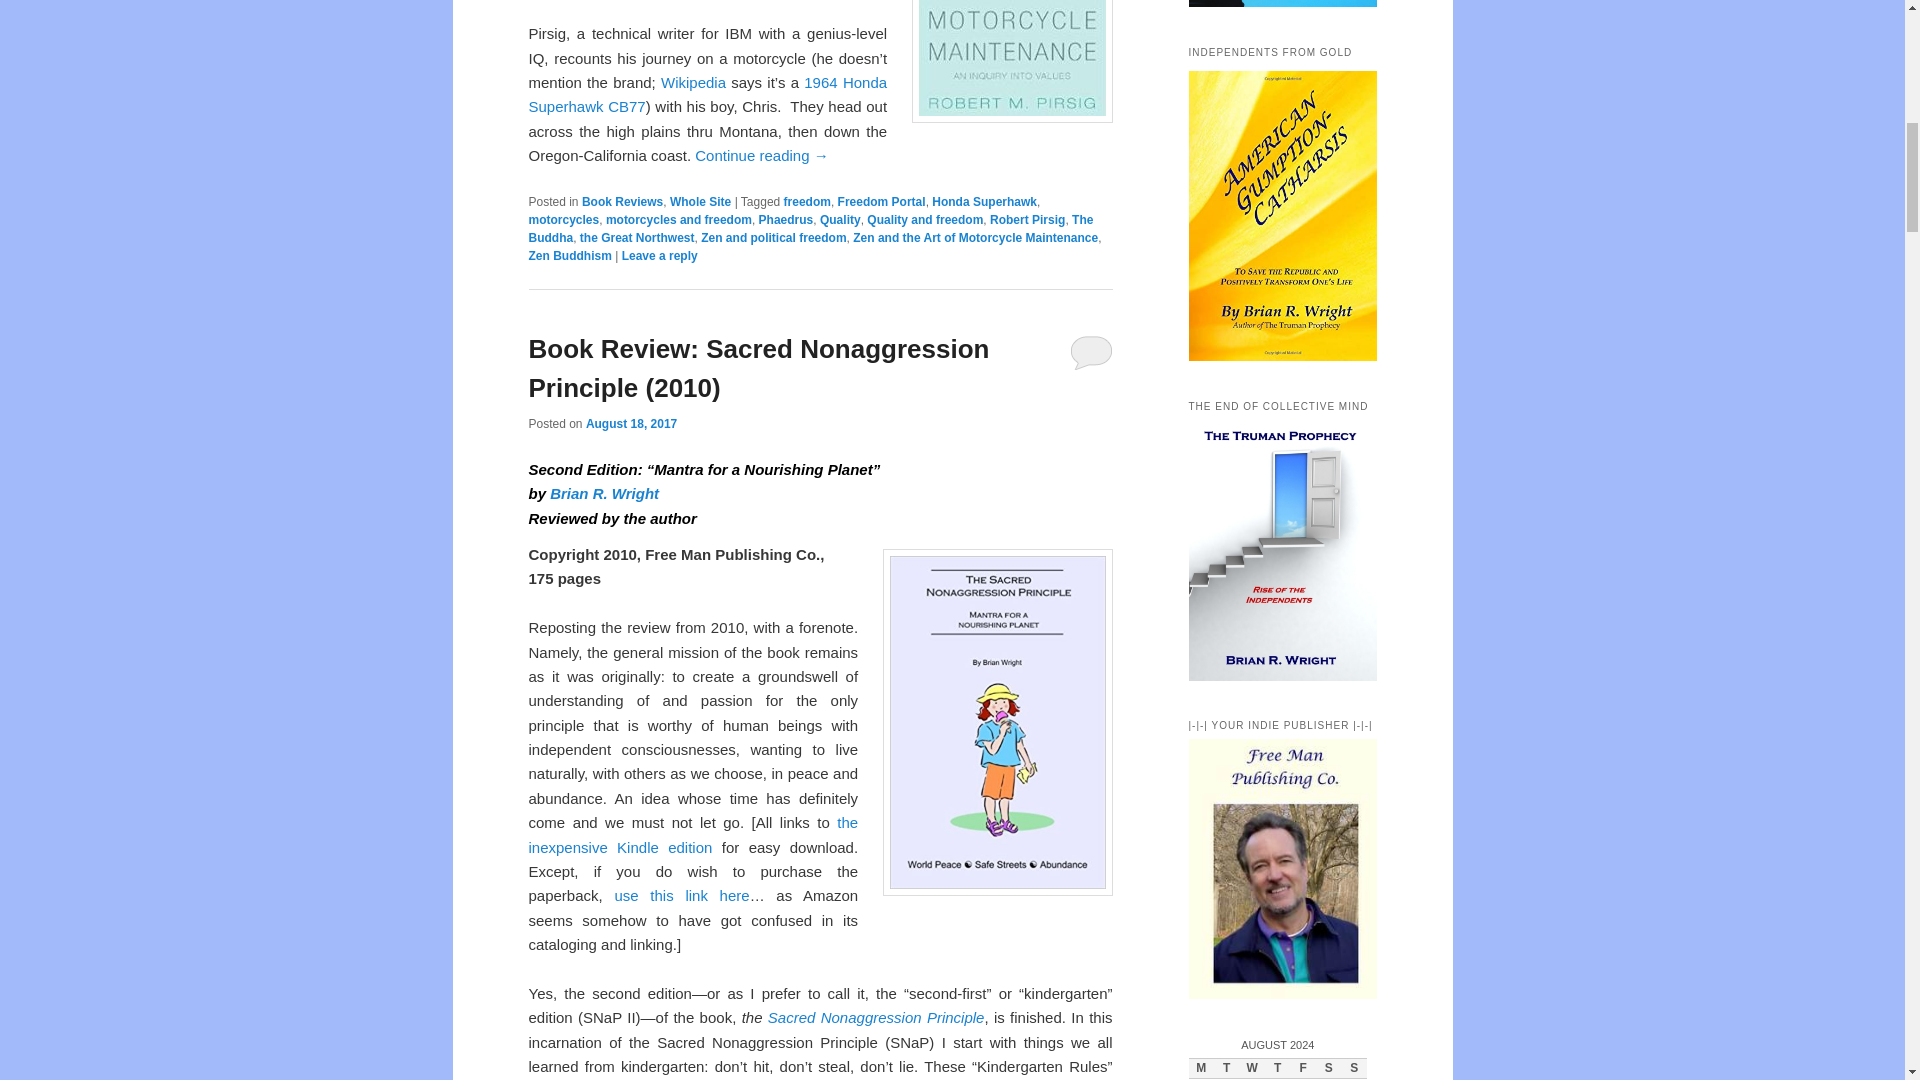 The width and height of the screenshot is (1920, 1080). What do you see at coordinates (622, 202) in the screenshot?
I see `Book Reviews` at bounding box center [622, 202].